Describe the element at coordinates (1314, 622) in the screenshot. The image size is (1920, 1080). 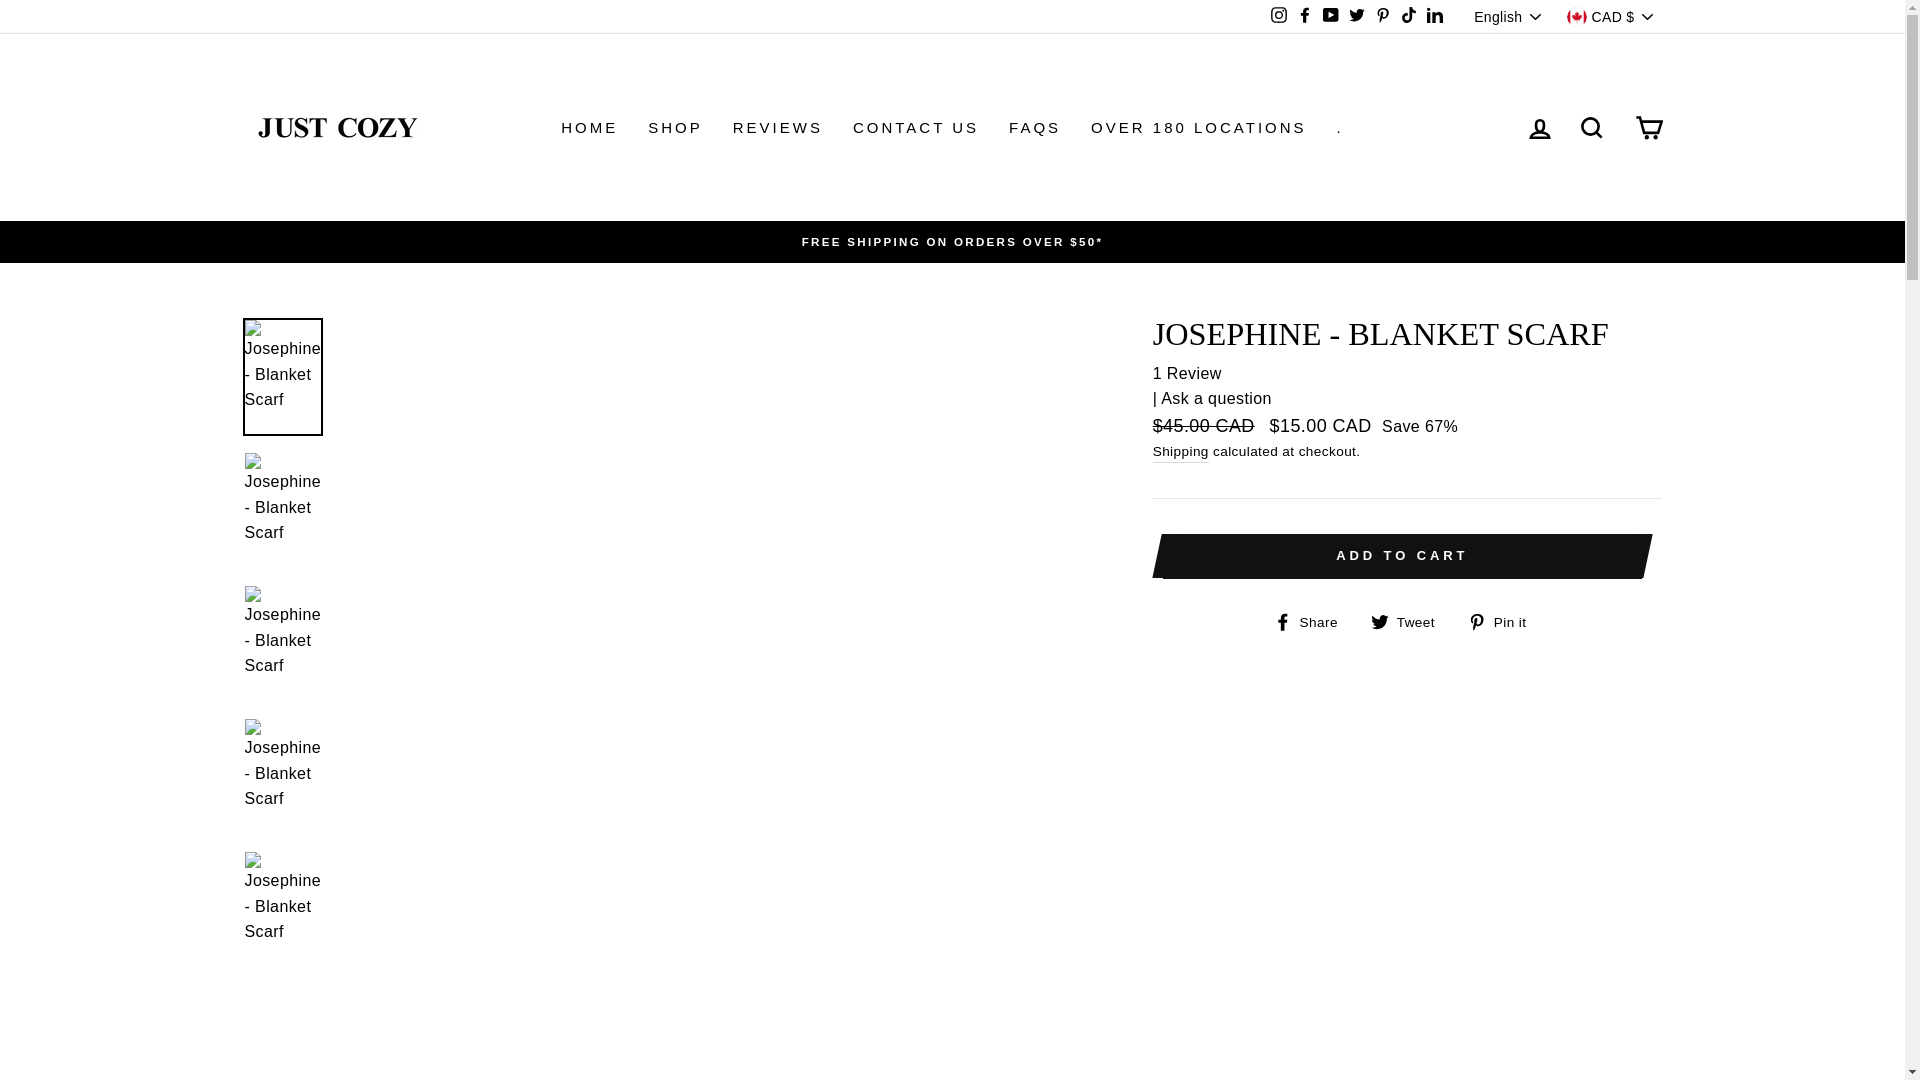
I see `Share on Facebook` at that location.